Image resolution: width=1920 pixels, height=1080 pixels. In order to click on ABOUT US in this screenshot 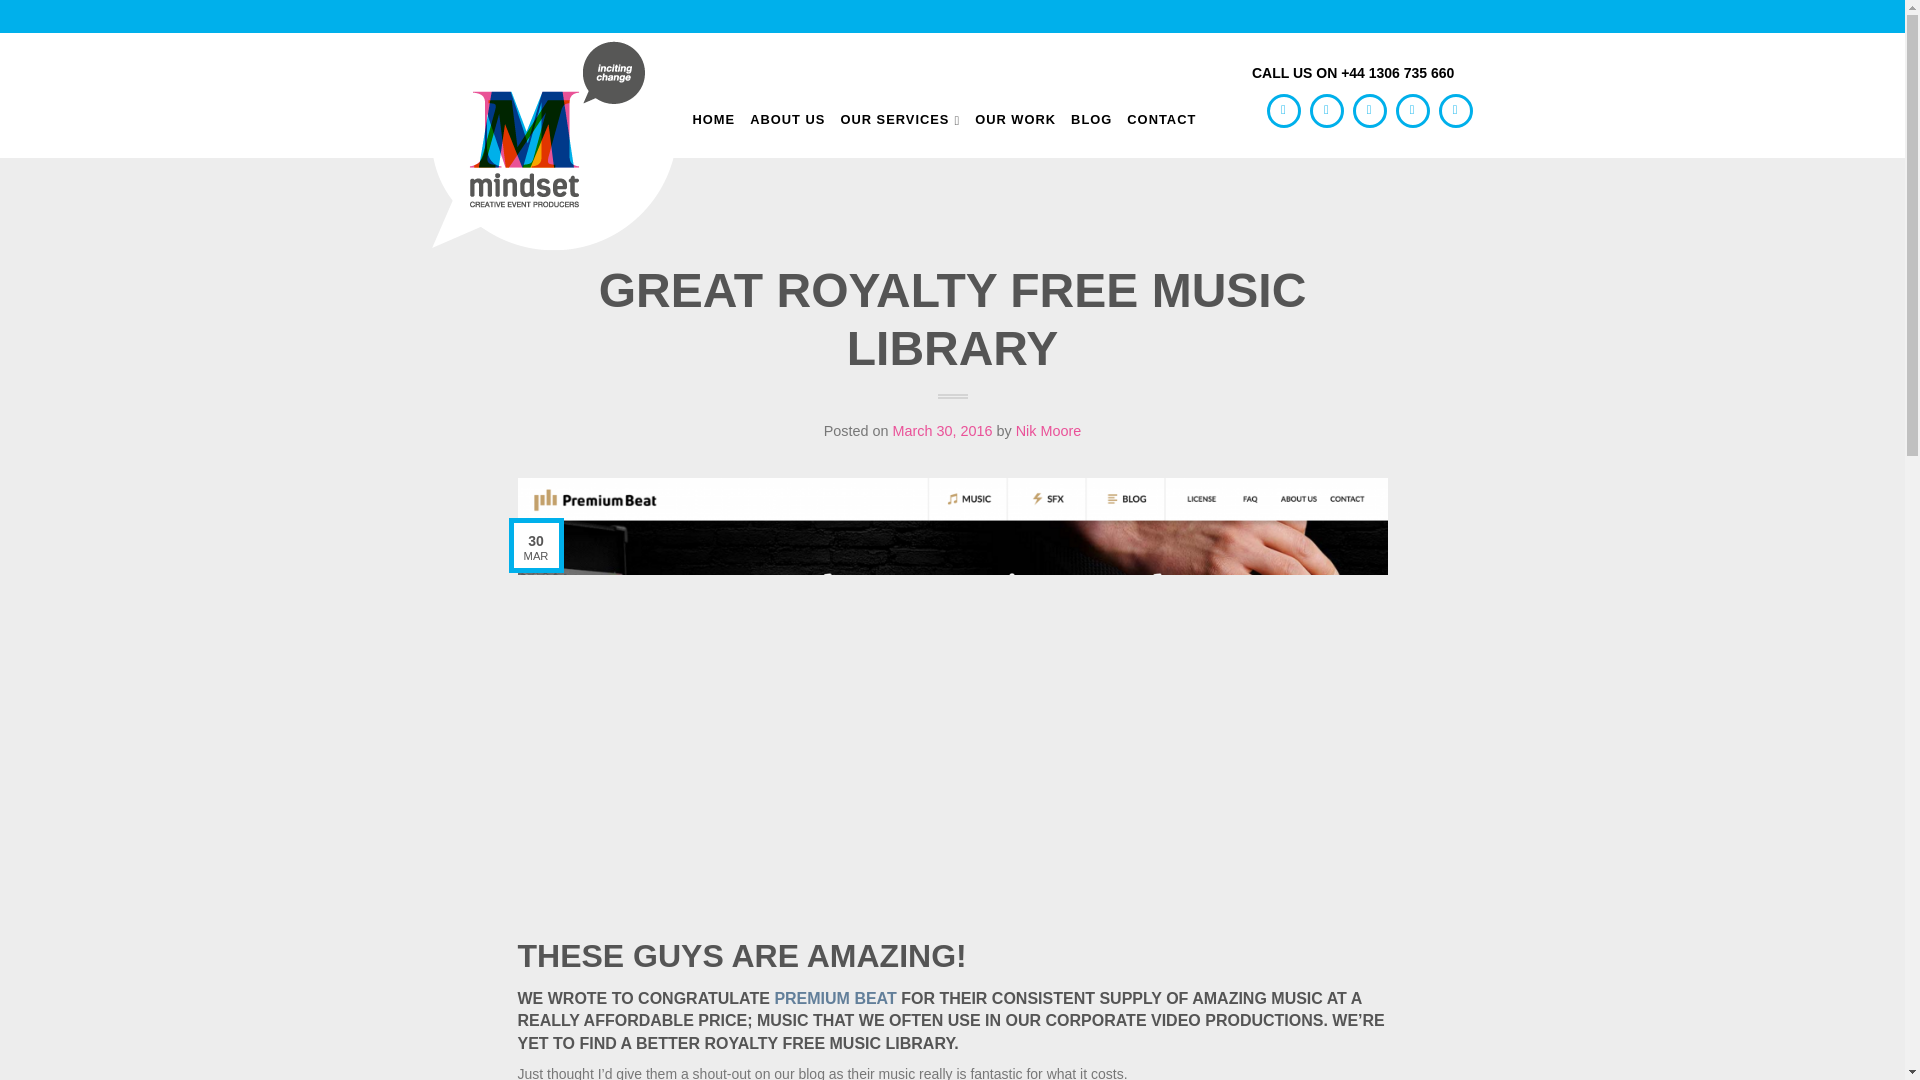, I will do `click(788, 119)`.